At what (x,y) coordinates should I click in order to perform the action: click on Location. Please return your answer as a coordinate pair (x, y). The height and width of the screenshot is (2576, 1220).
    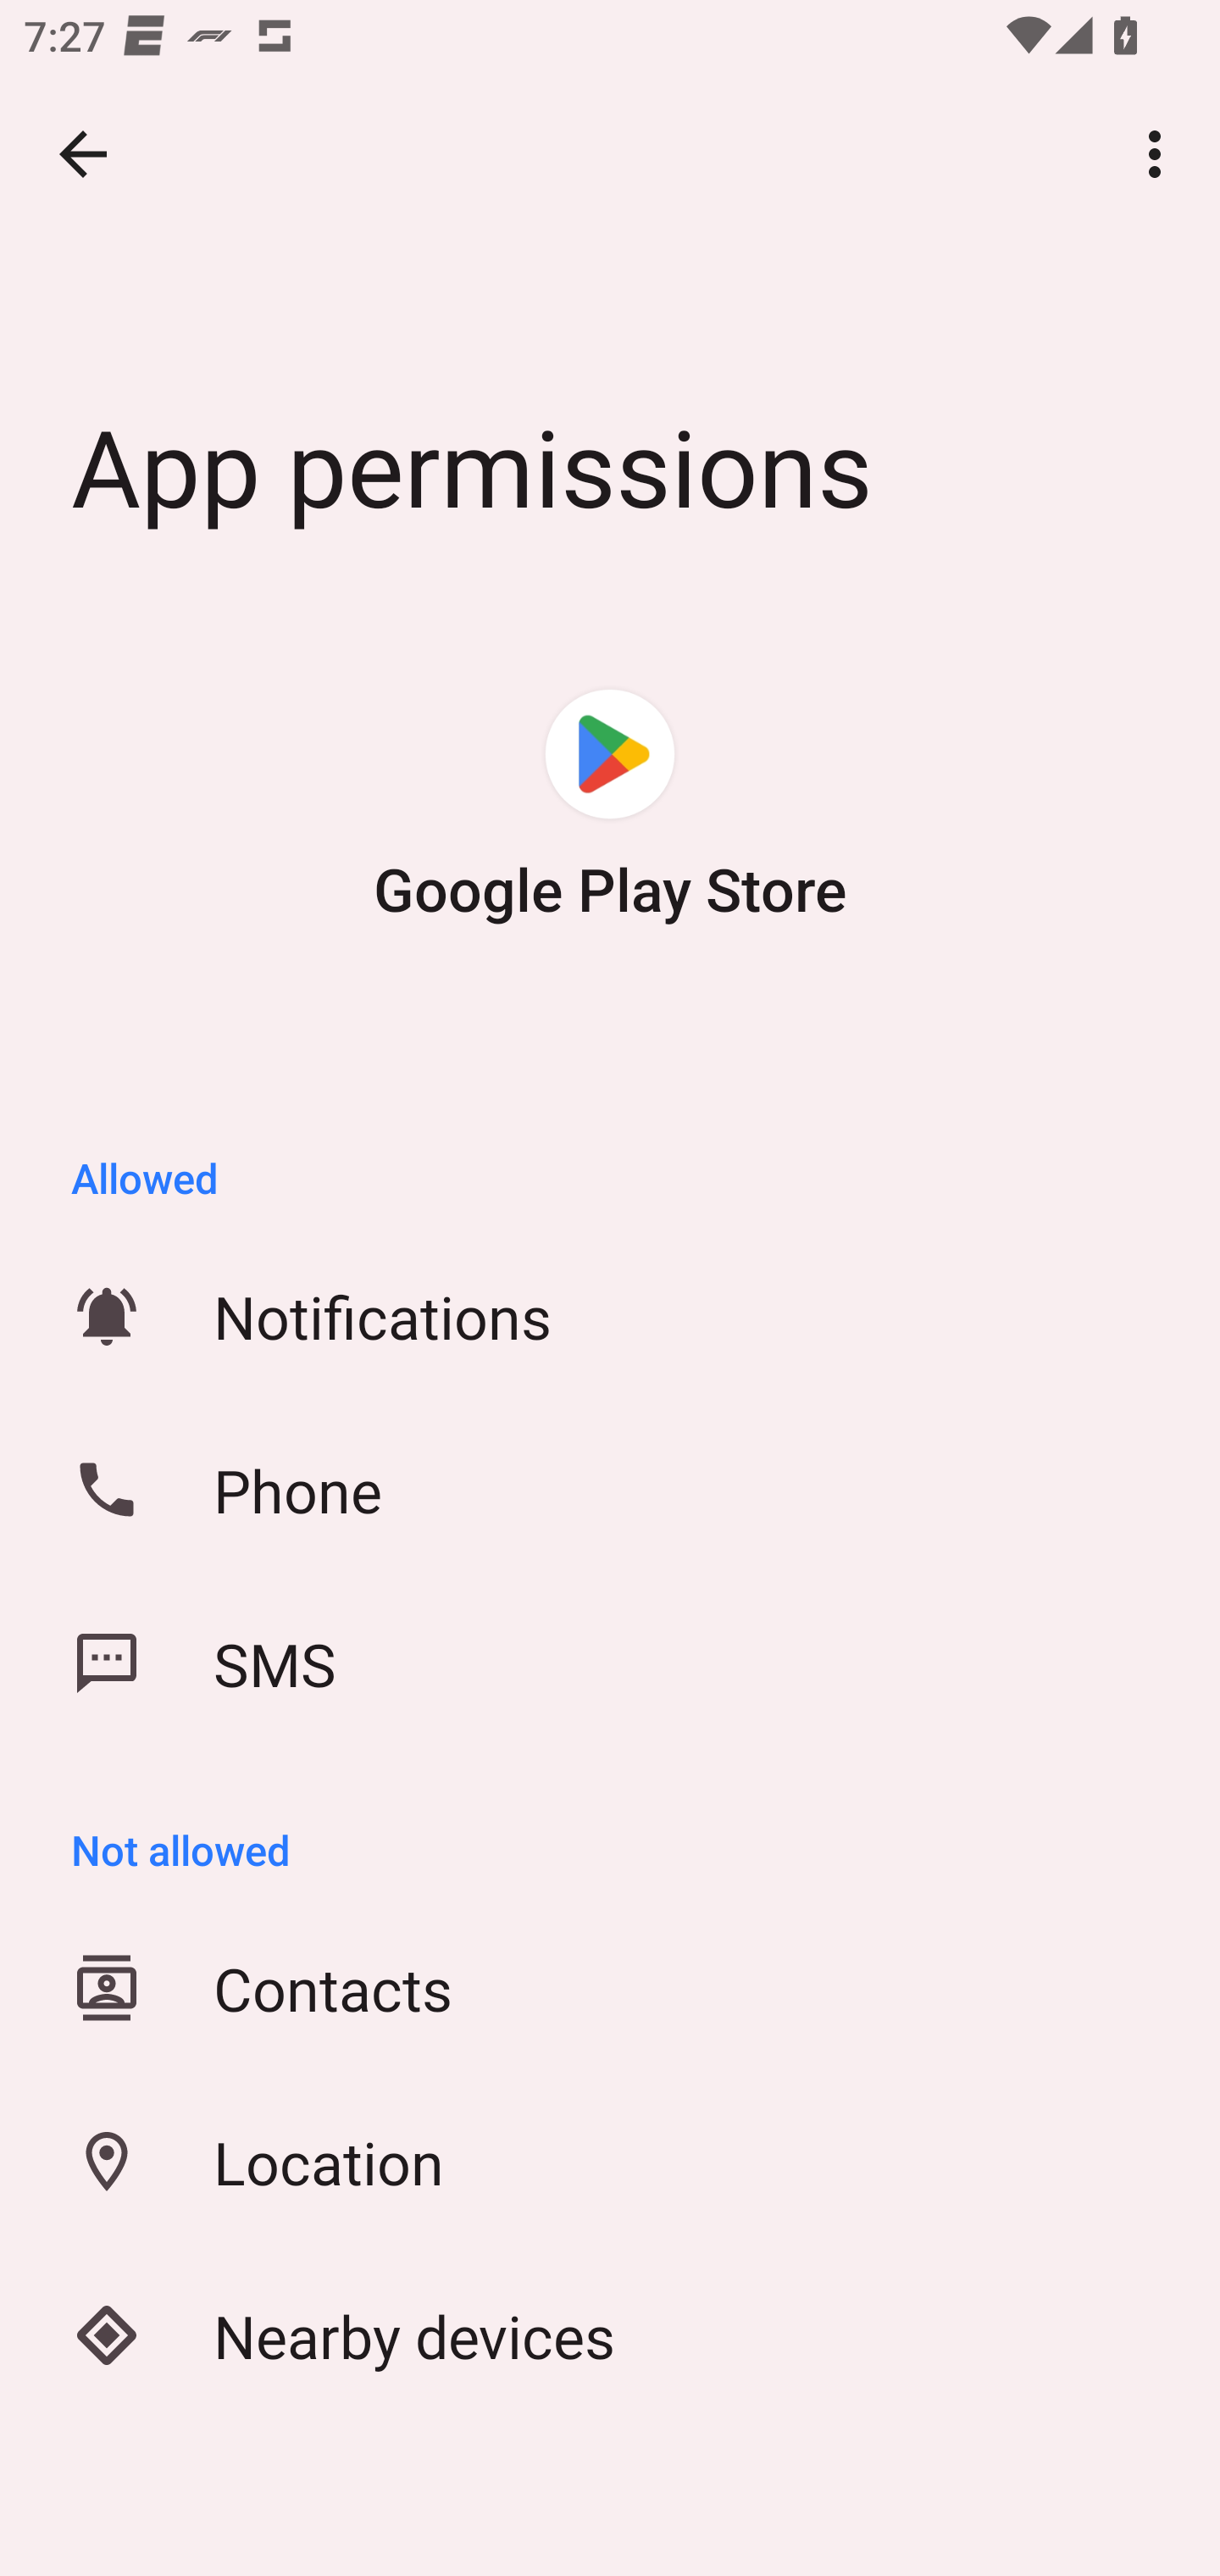
    Looking at the image, I should click on (610, 2162).